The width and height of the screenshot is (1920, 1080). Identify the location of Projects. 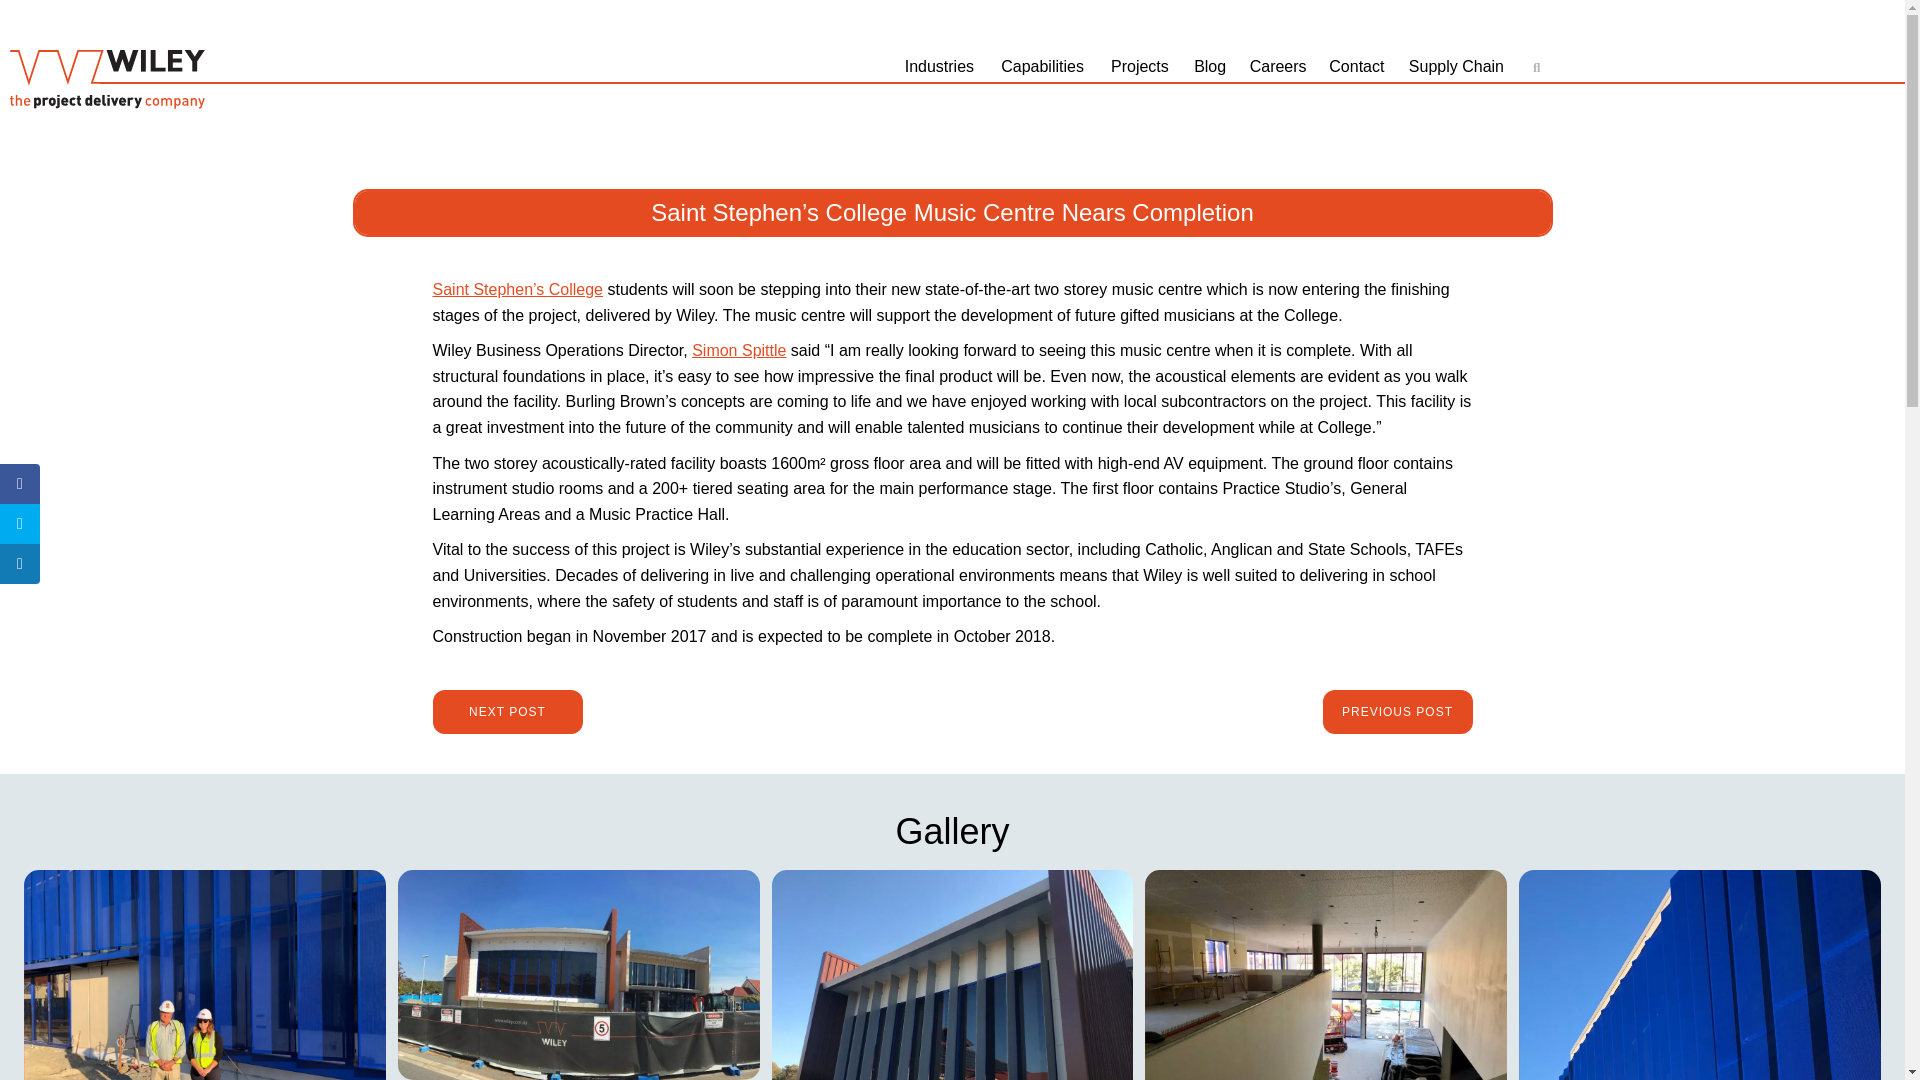
(1142, 66).